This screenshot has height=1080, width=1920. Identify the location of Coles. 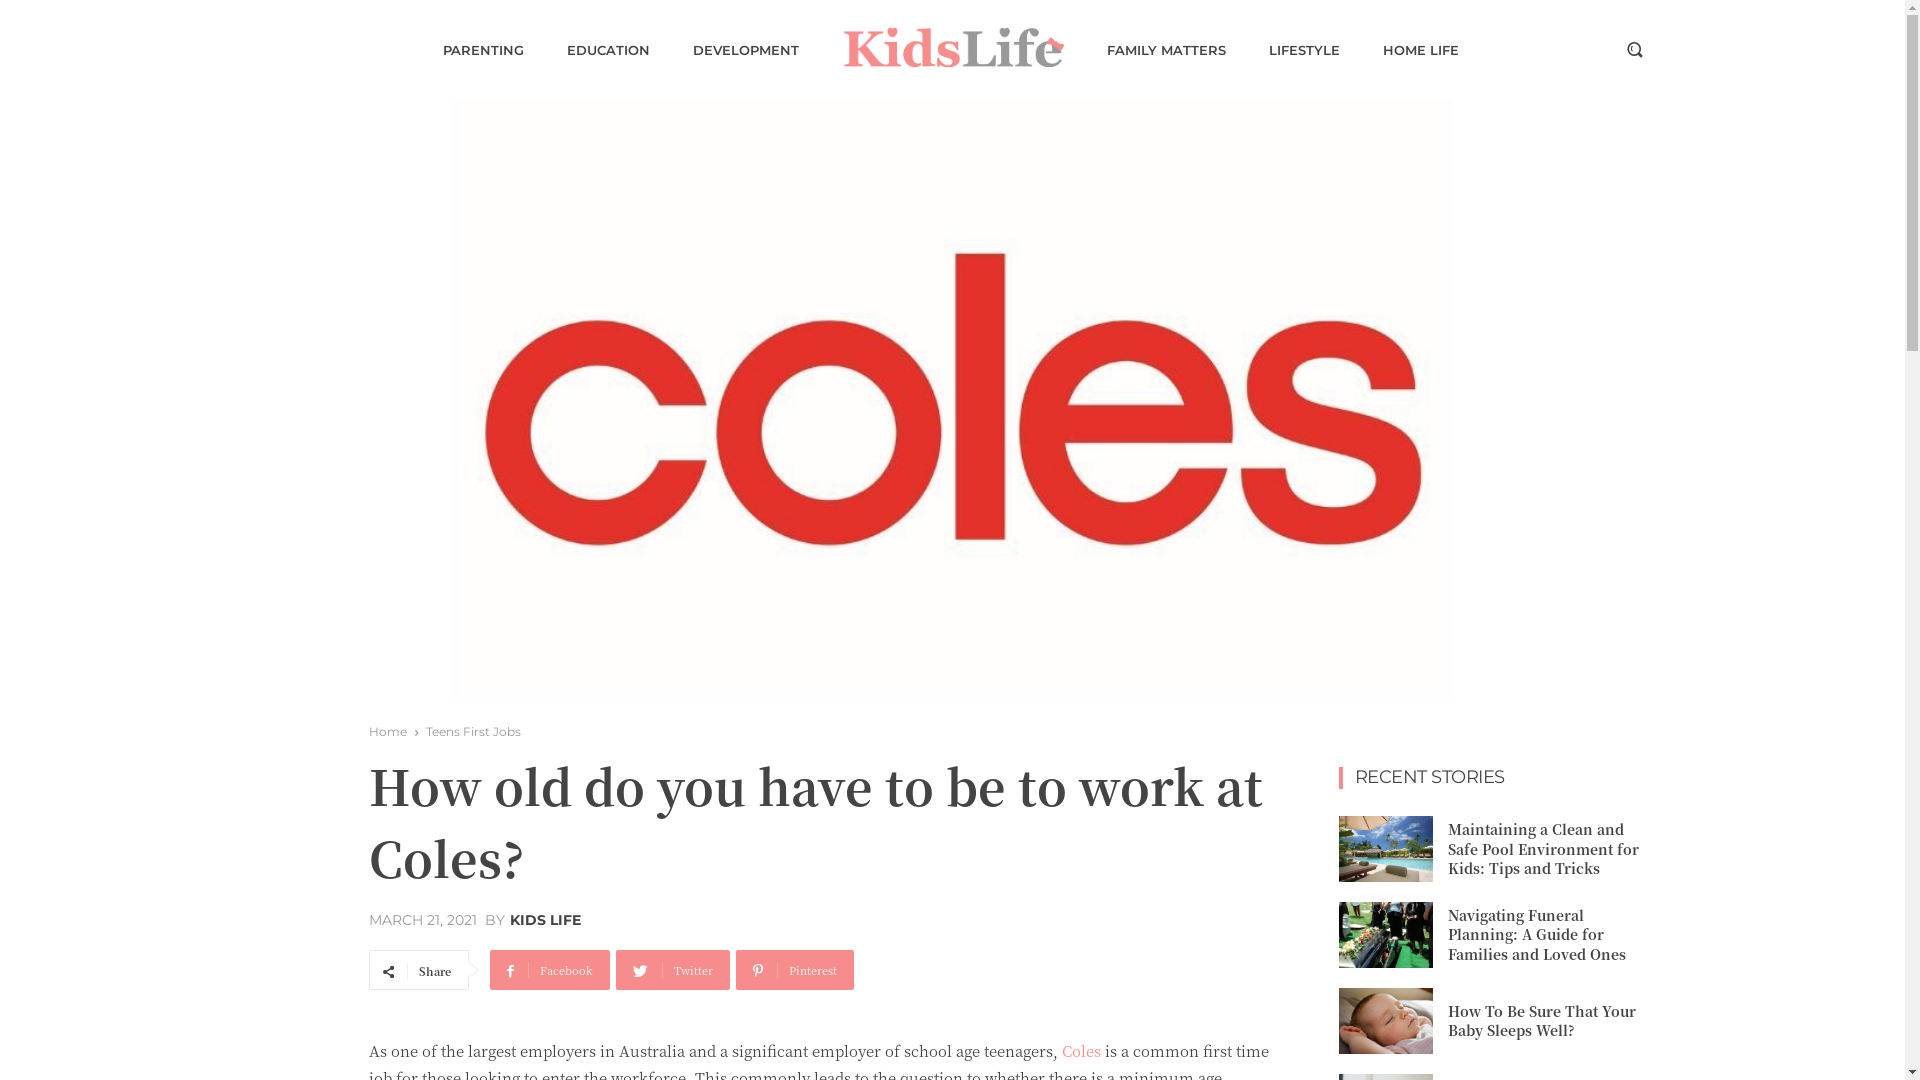
(1082, 1050).